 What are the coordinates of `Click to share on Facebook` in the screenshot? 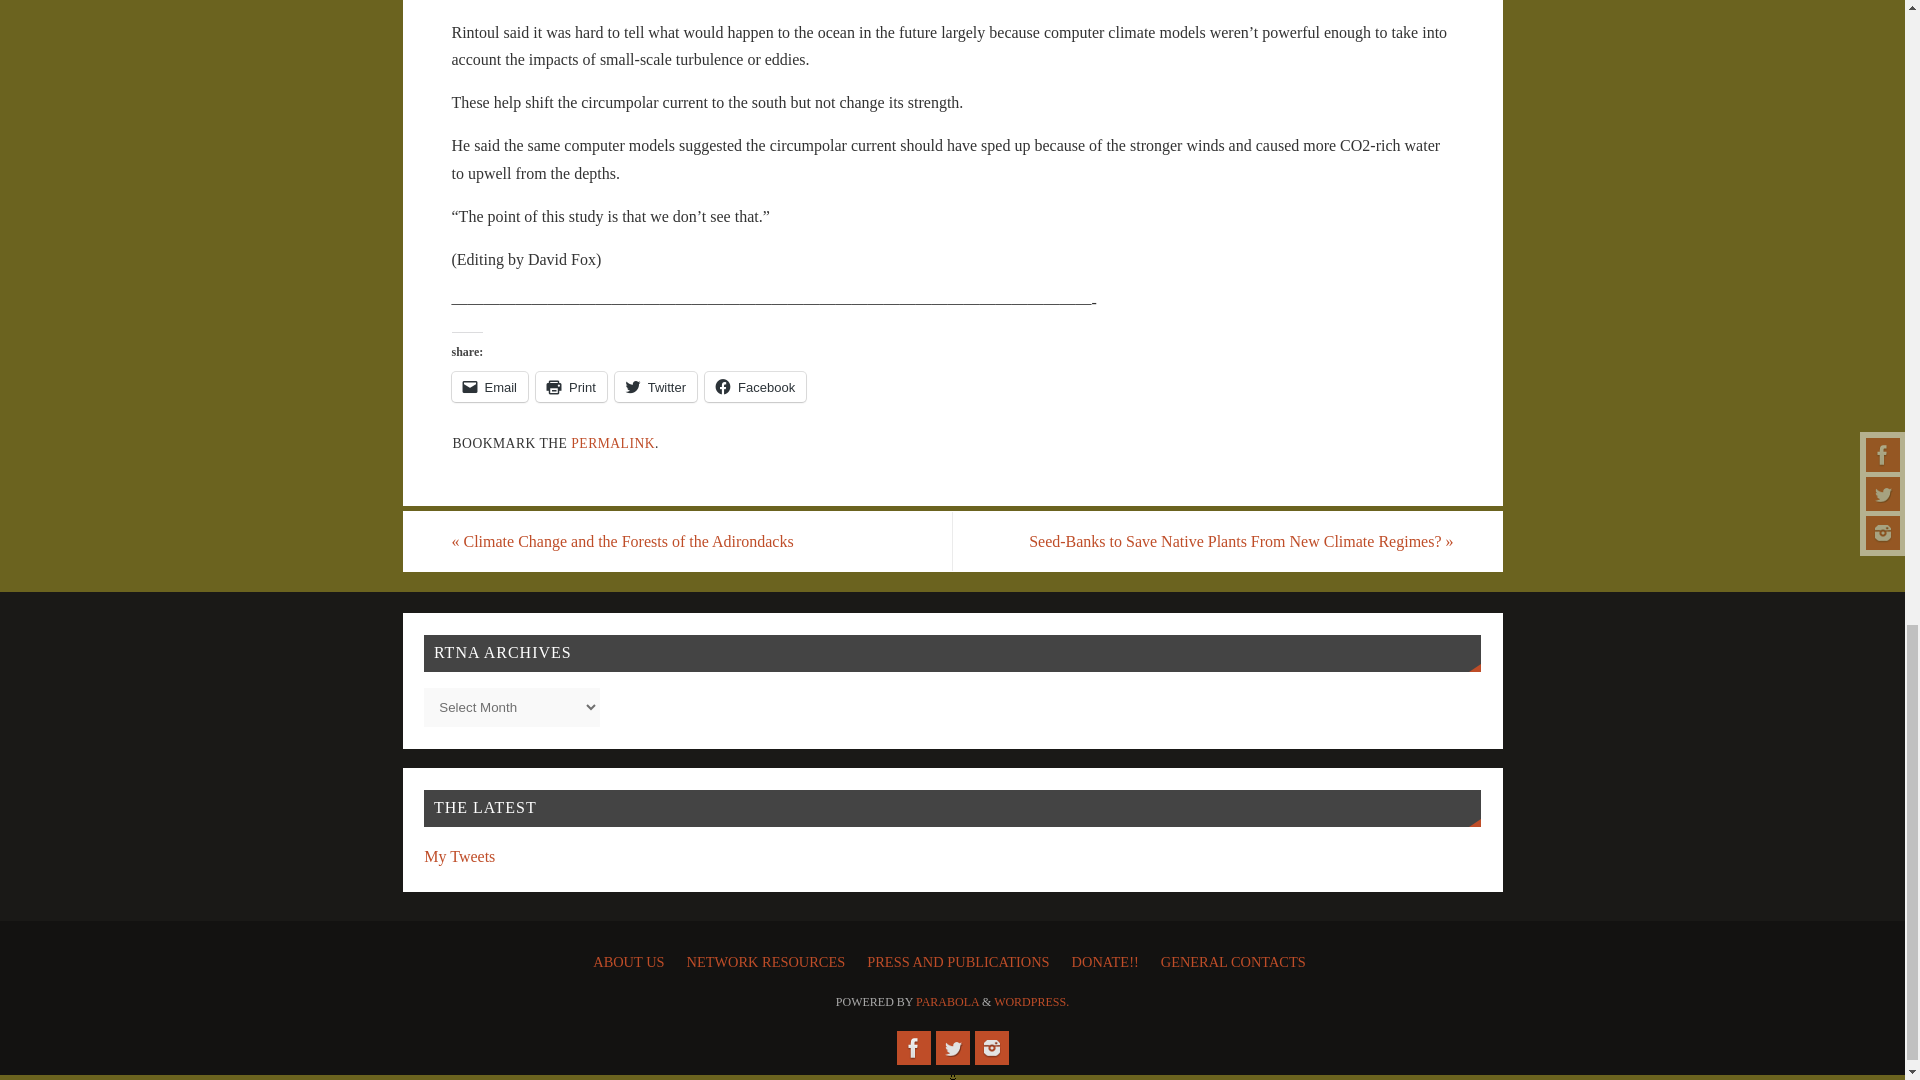 It's located at (755, 386).